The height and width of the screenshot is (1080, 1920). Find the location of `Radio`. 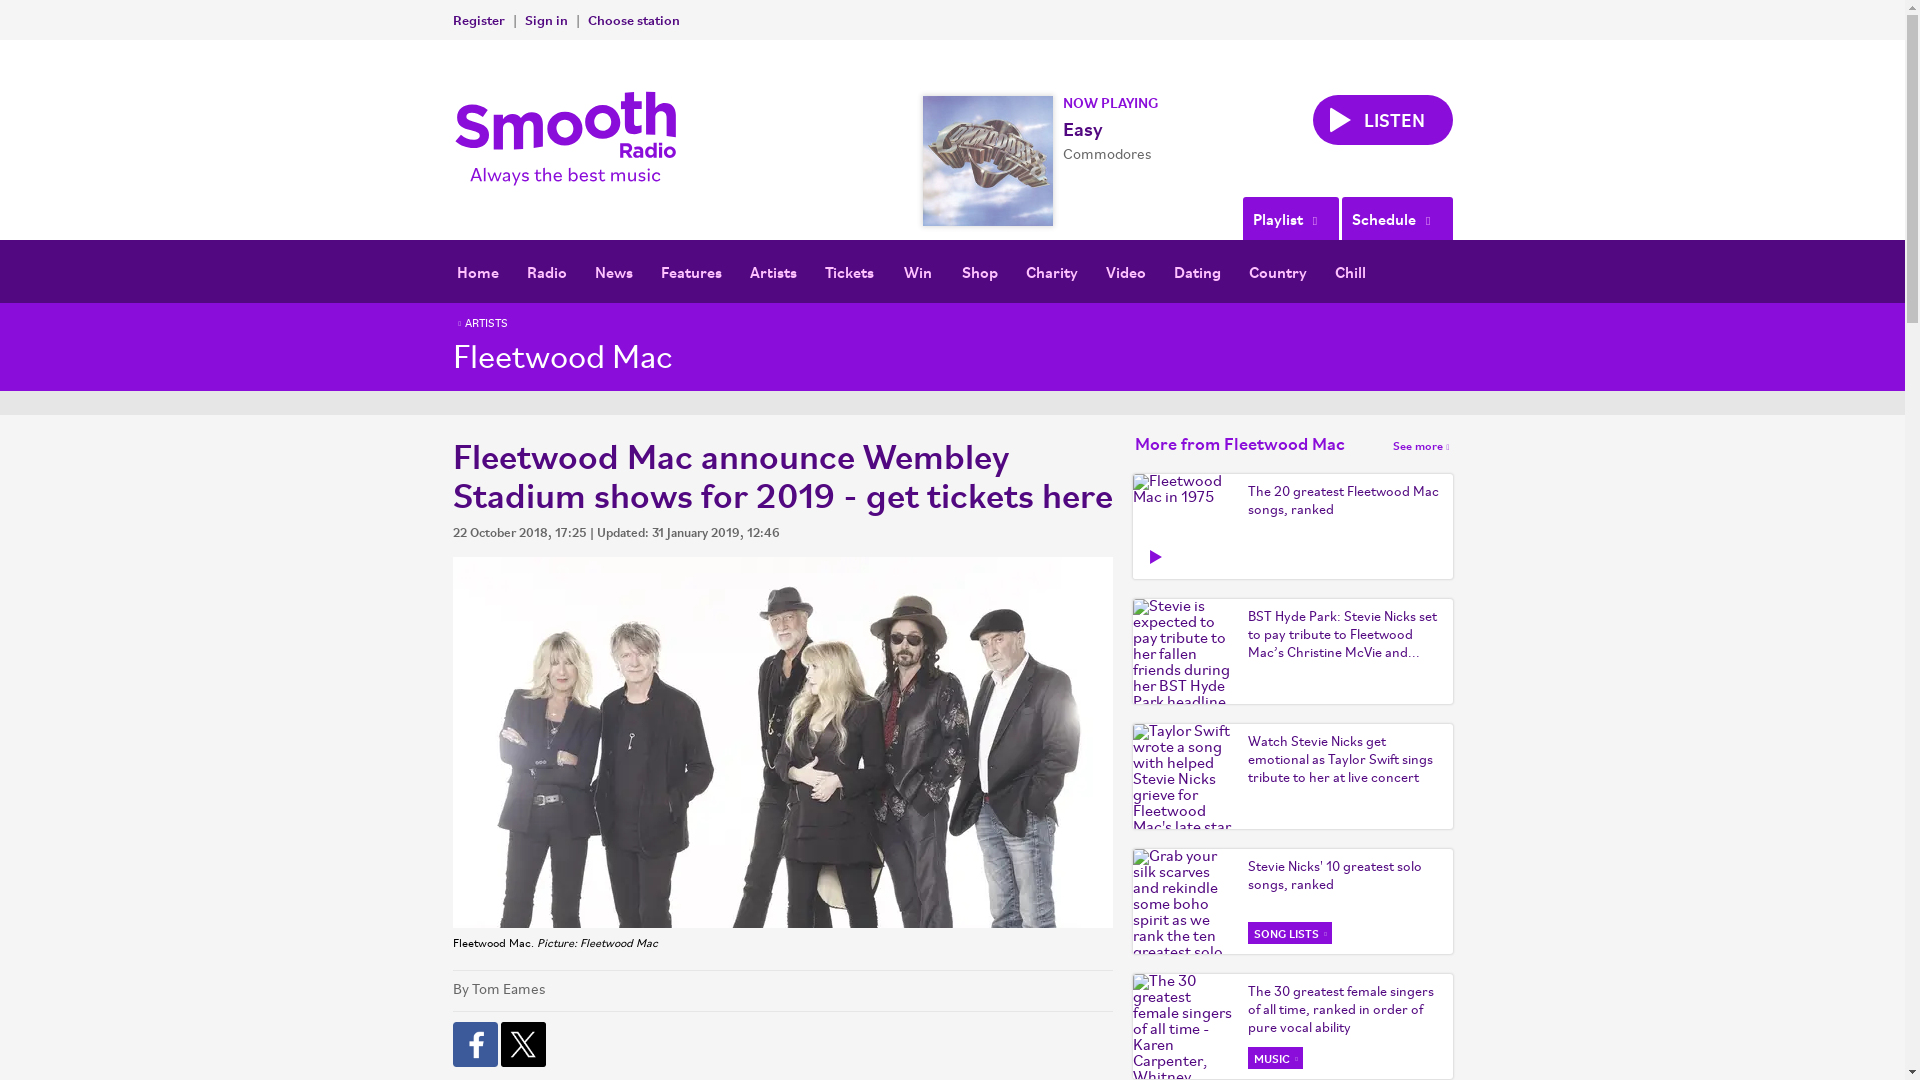

Radio is located at coordinates (546, 271).